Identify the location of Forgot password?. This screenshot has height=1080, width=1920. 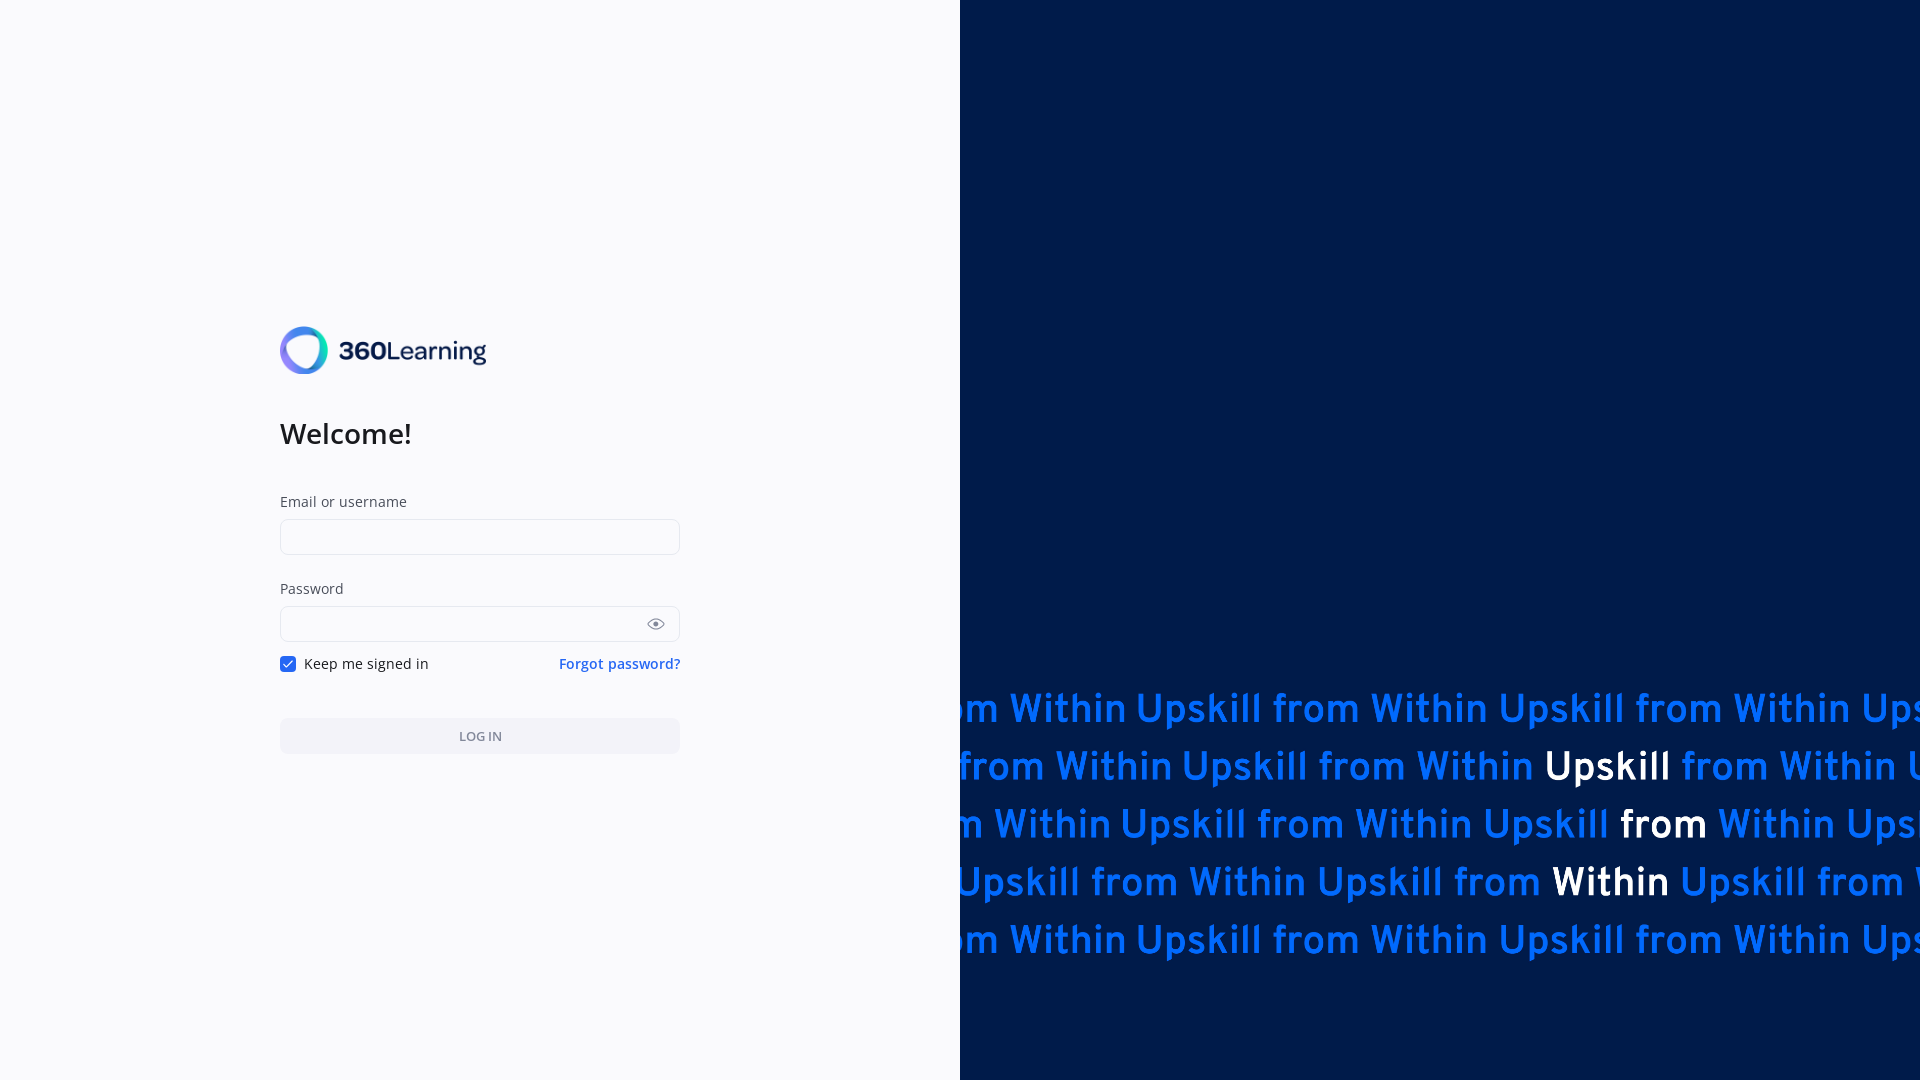
(620, 664).